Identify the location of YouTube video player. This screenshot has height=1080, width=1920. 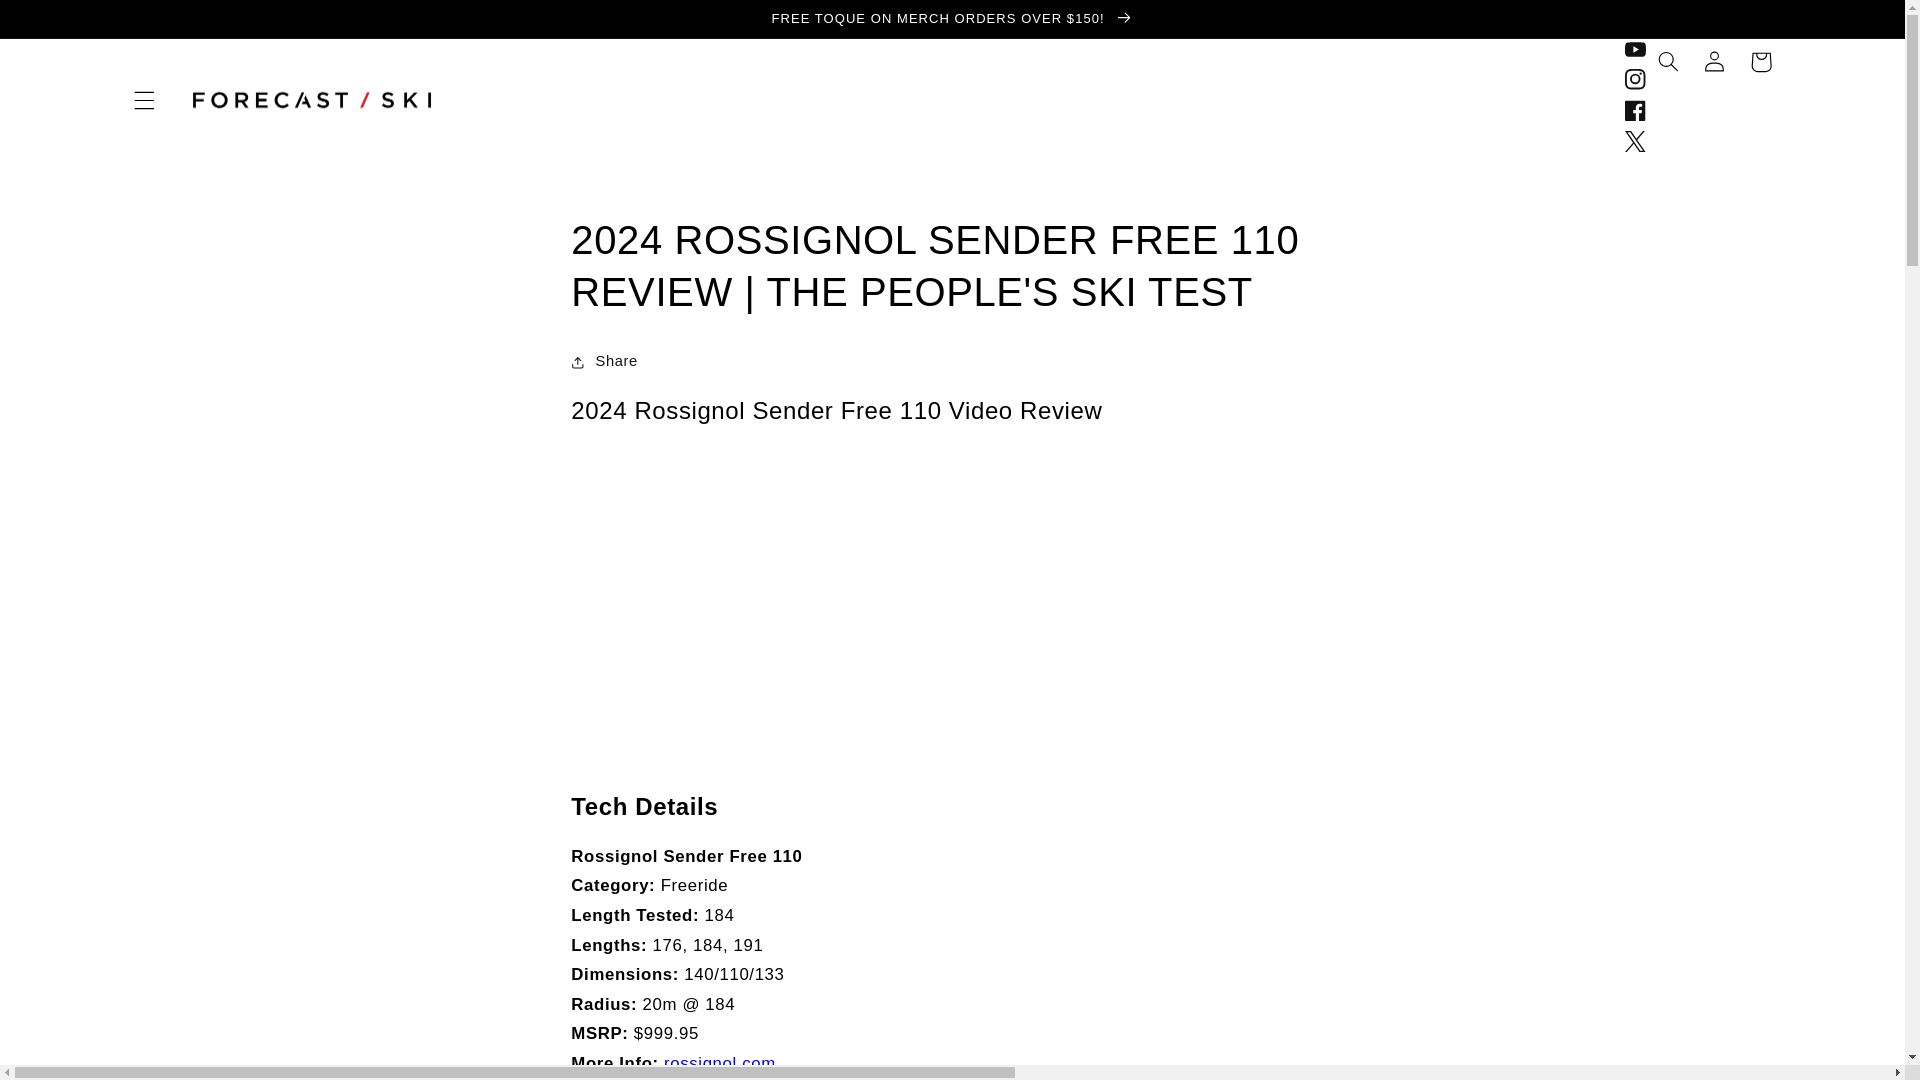
(850, 604).